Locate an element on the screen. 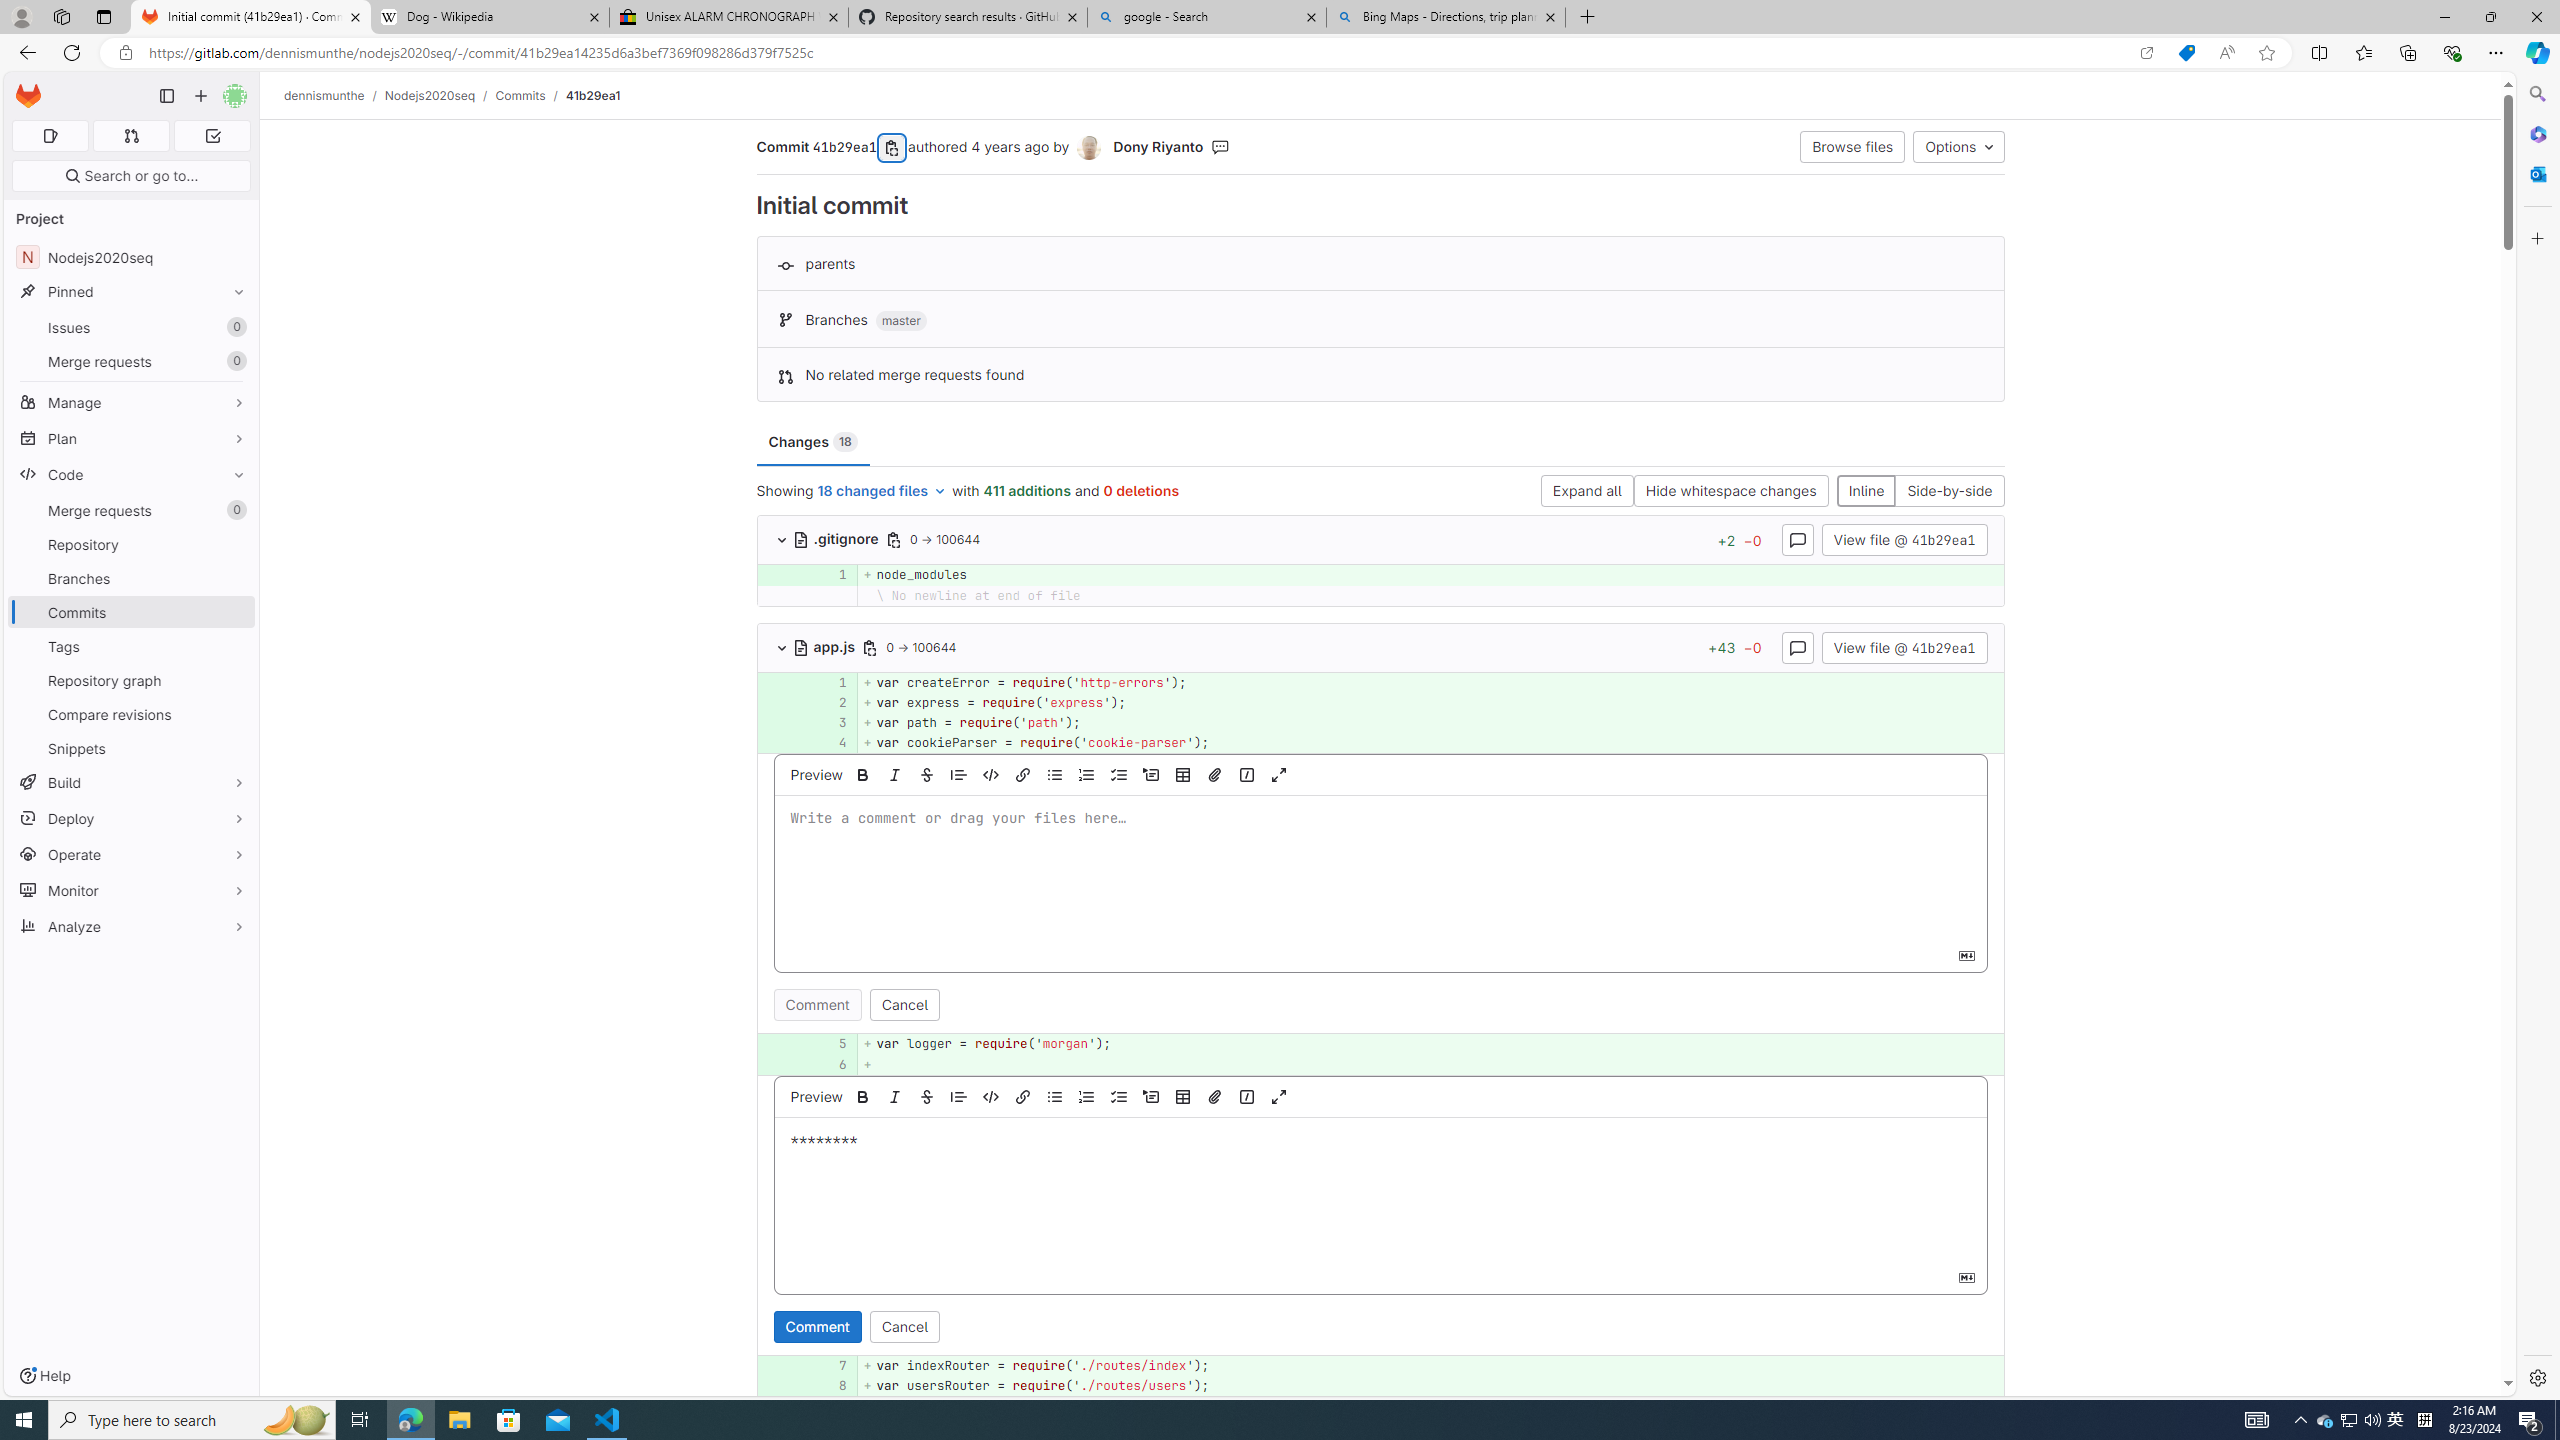 The width and height of the screenshot is (2560, 1440). Snippets is located at coordinates (132, 748).